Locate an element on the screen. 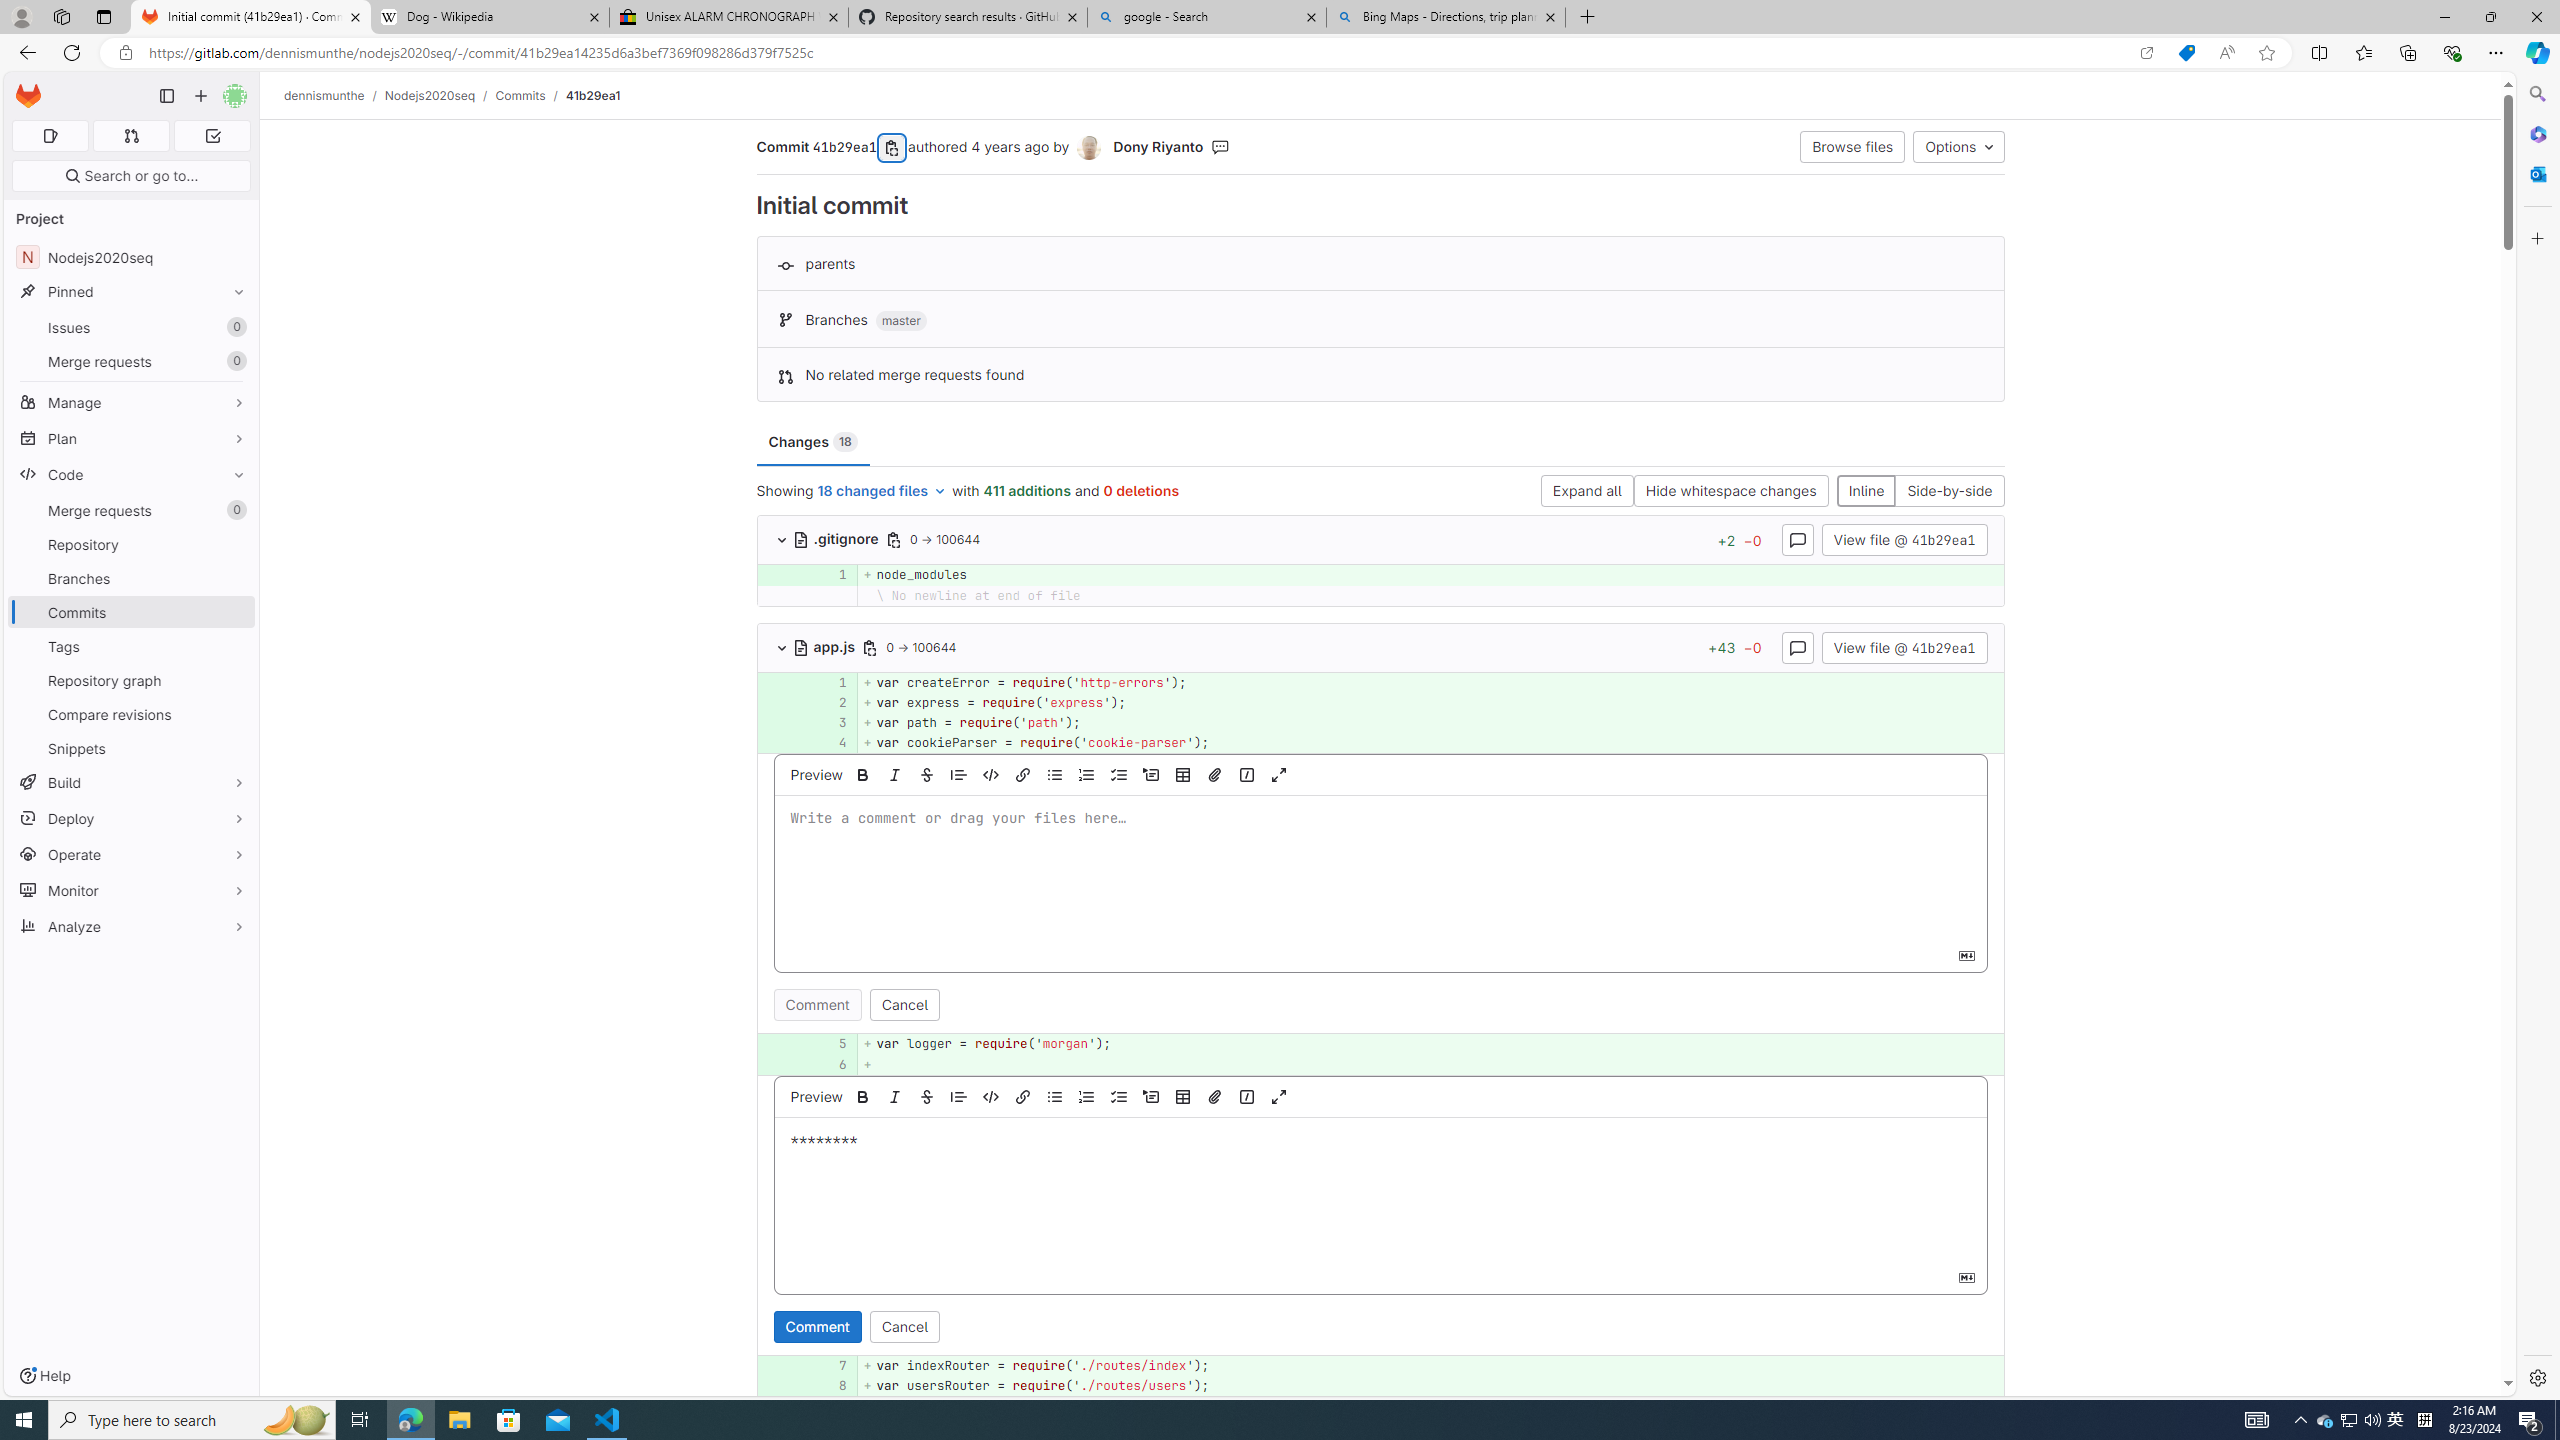 The width and height of the screenshot is (2560, 1440). Snippets is located at coordinates (132, 748).